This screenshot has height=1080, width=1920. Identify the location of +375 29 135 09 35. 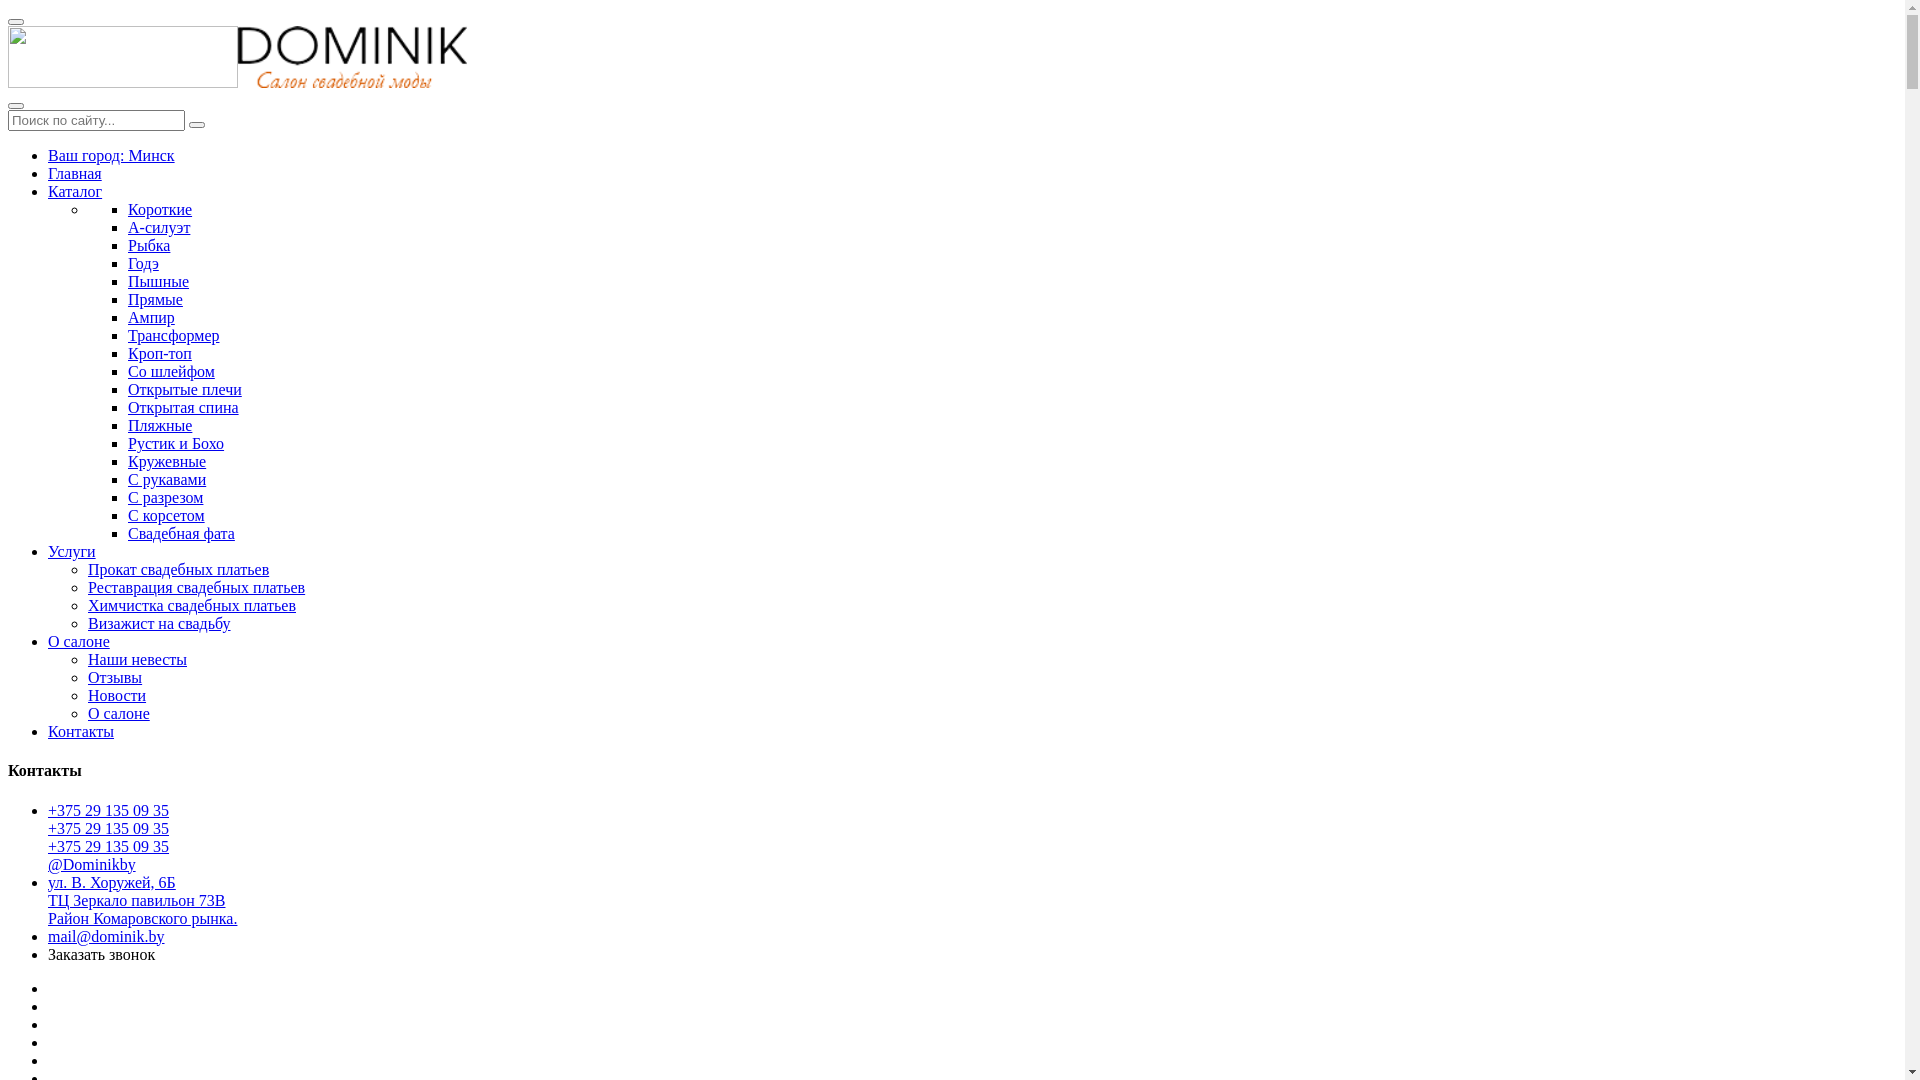
(108, 846).